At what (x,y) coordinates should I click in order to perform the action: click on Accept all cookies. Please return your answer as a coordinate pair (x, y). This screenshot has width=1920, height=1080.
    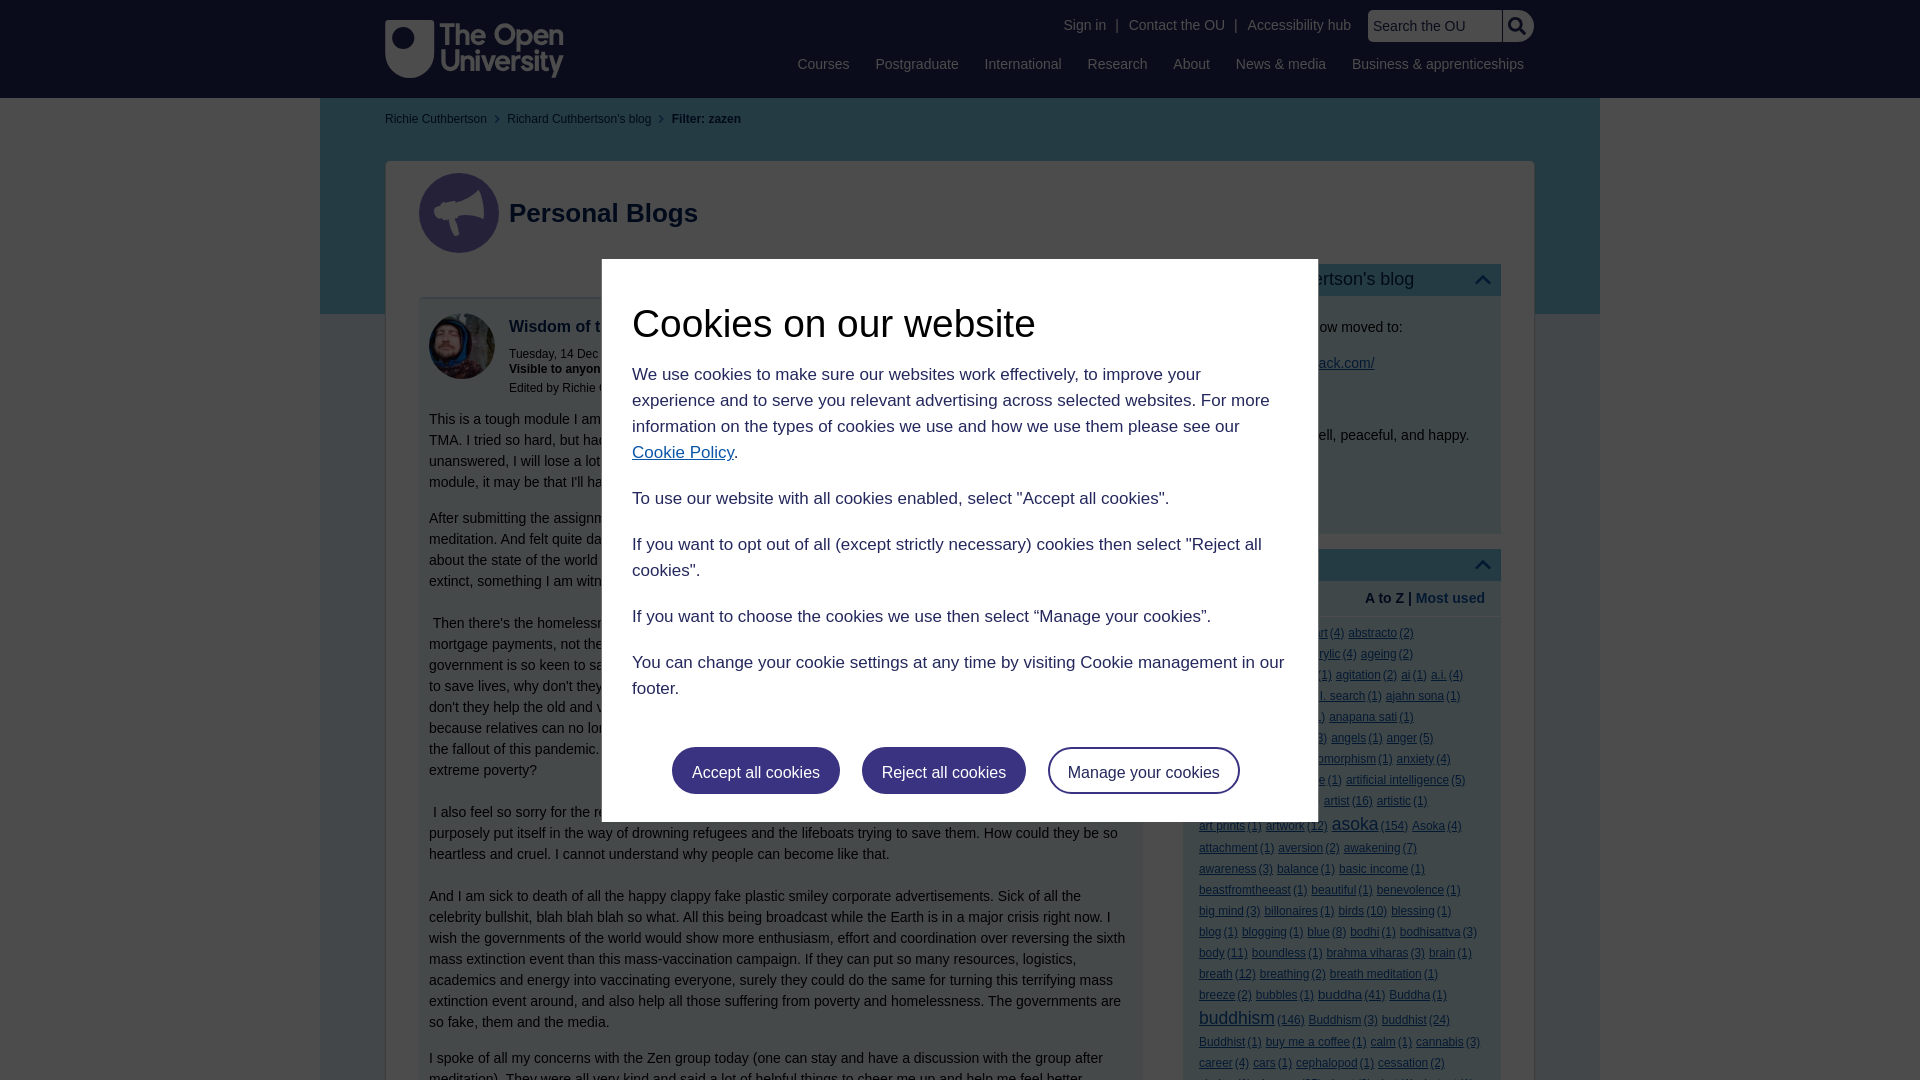
    Looking at the image, I should click on (756, 770).